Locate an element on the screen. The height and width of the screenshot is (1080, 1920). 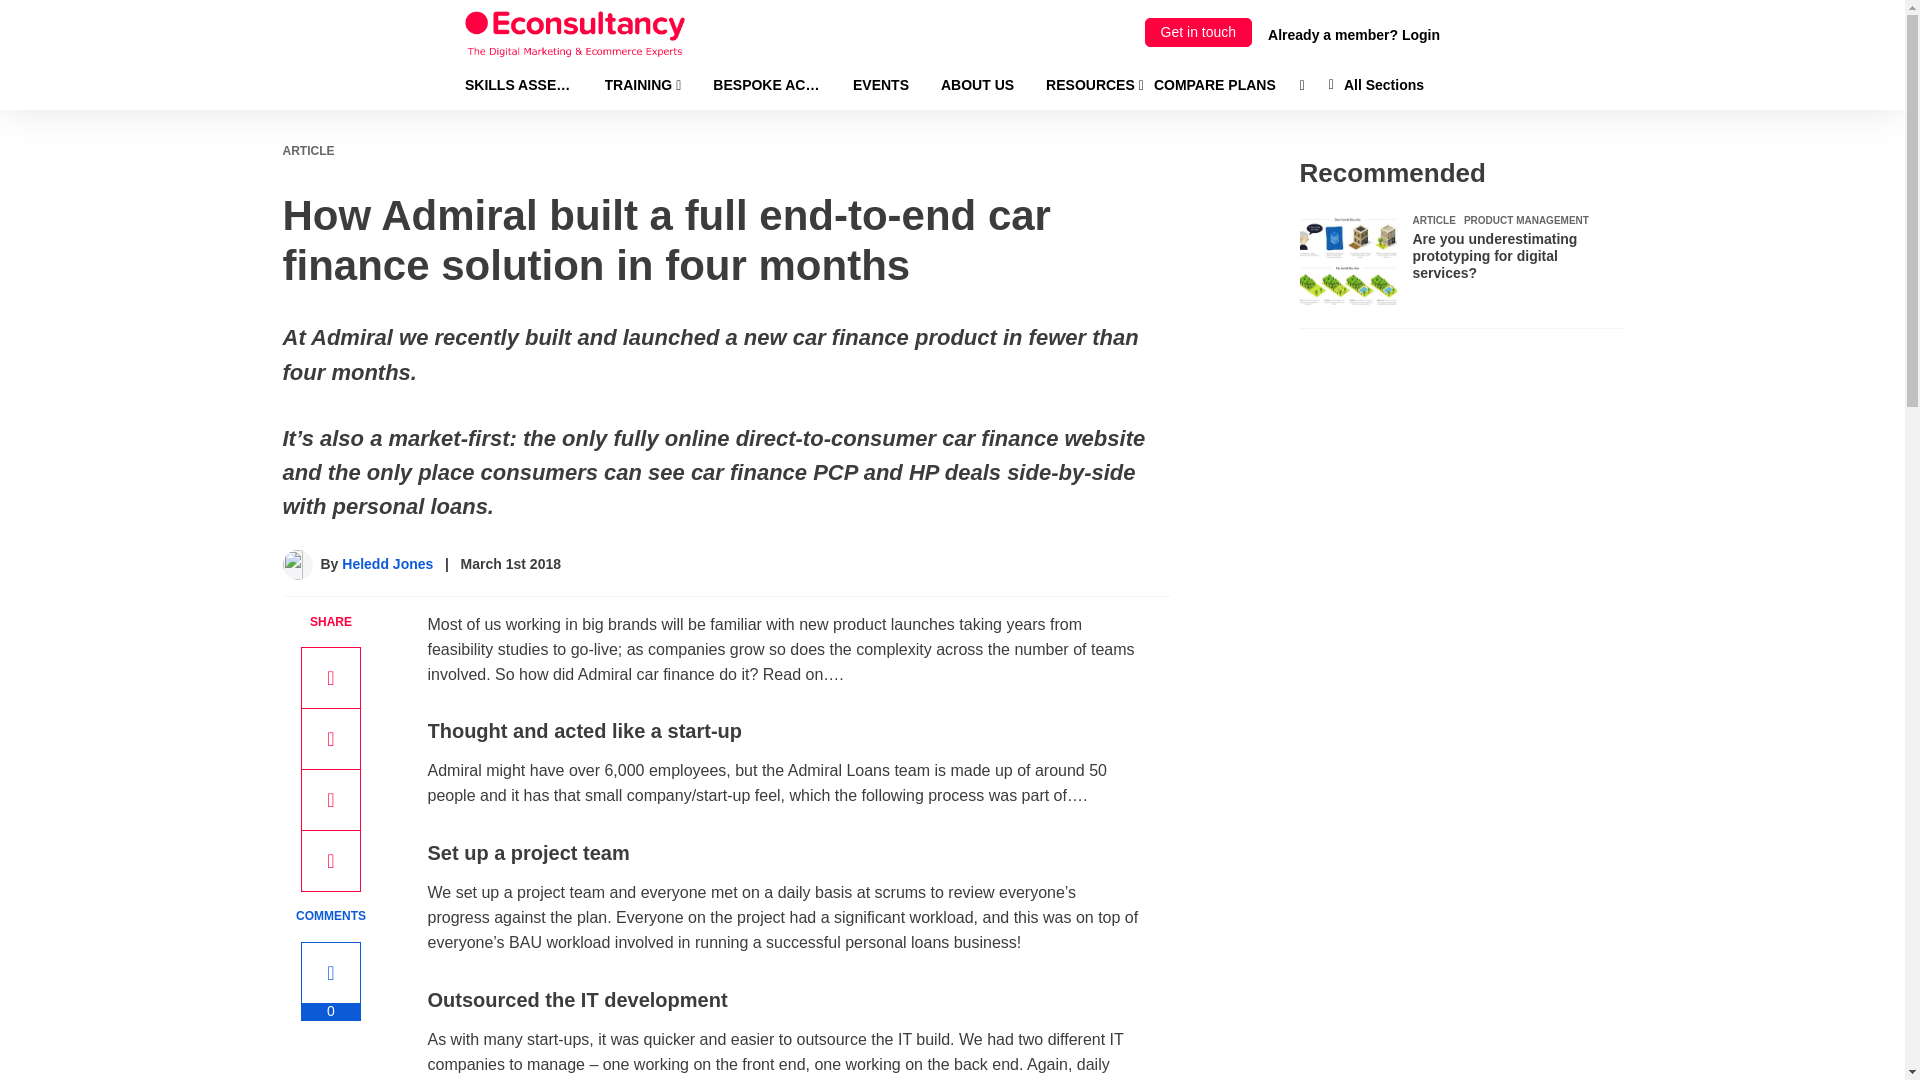
RESOURCES is located at coordinates (1095, 84).